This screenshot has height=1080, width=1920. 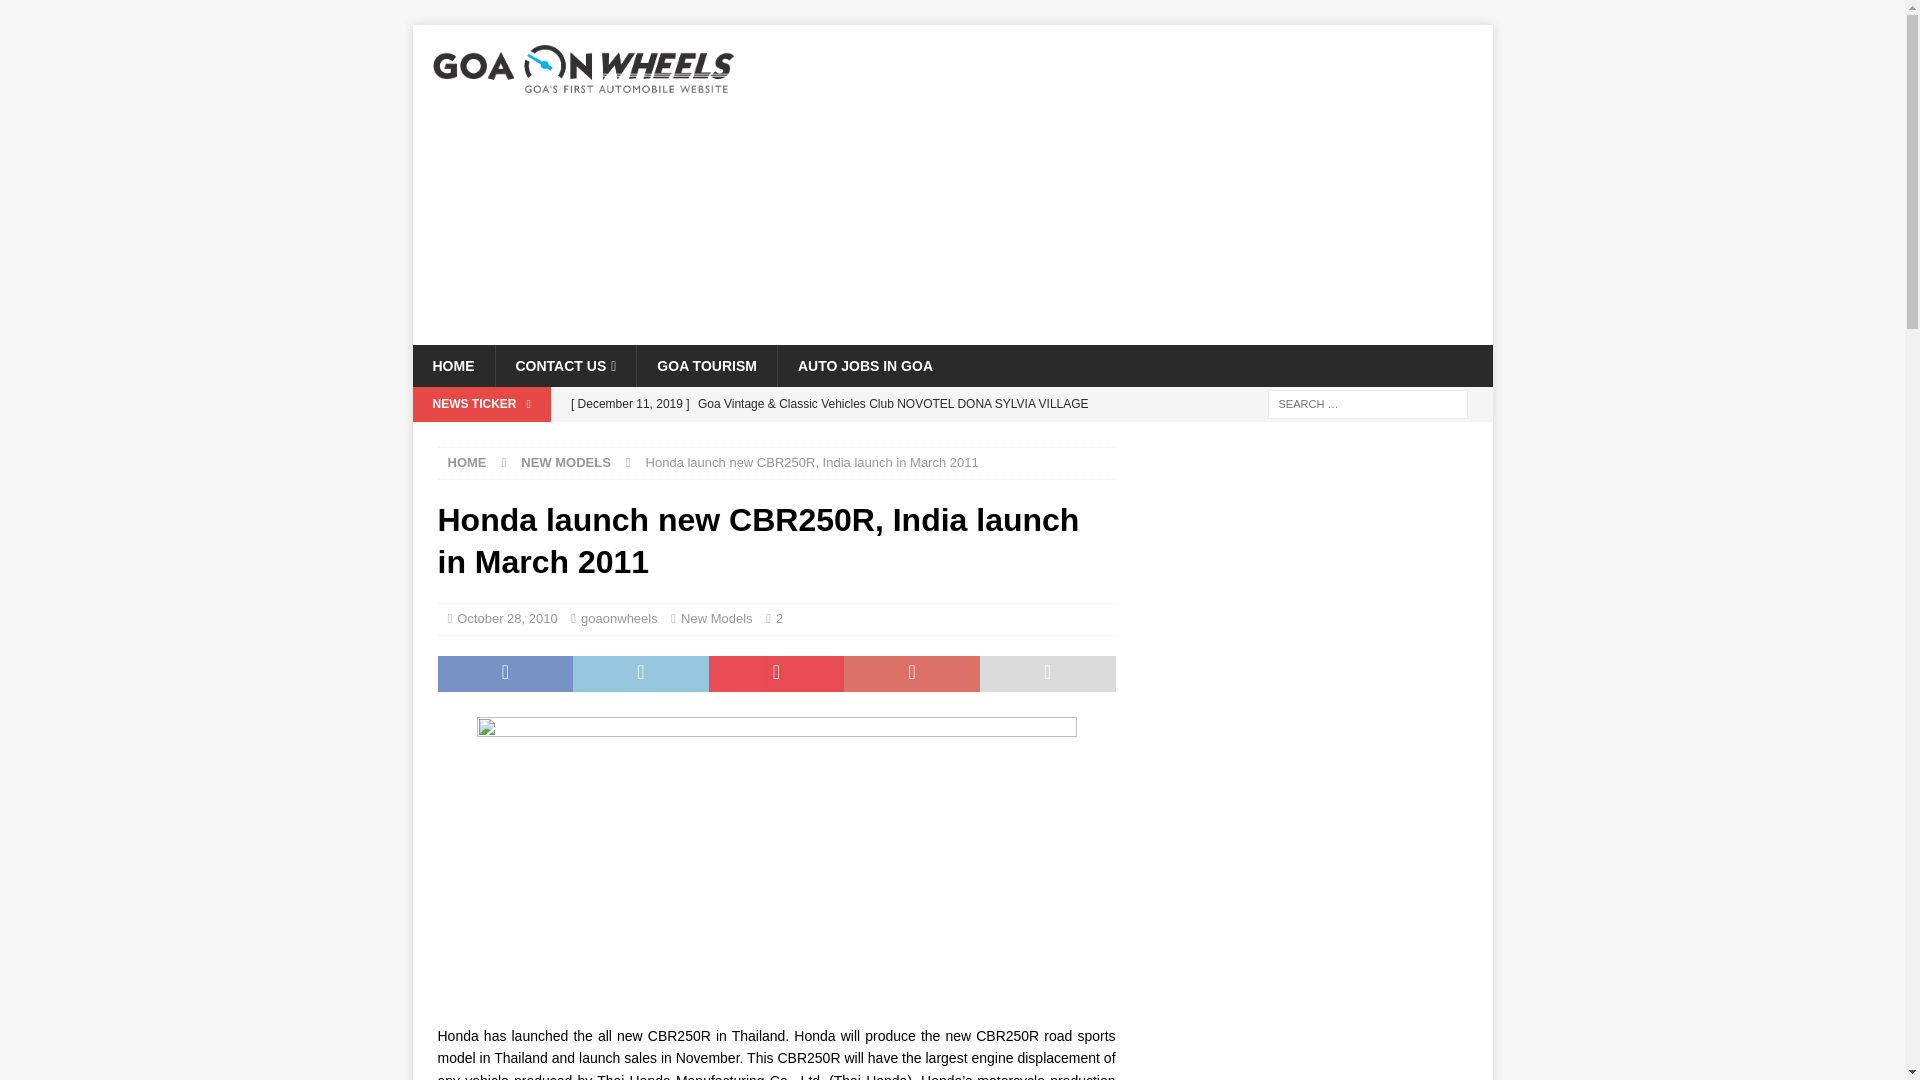 I want to click on New Models, so click(x=716, y=618).